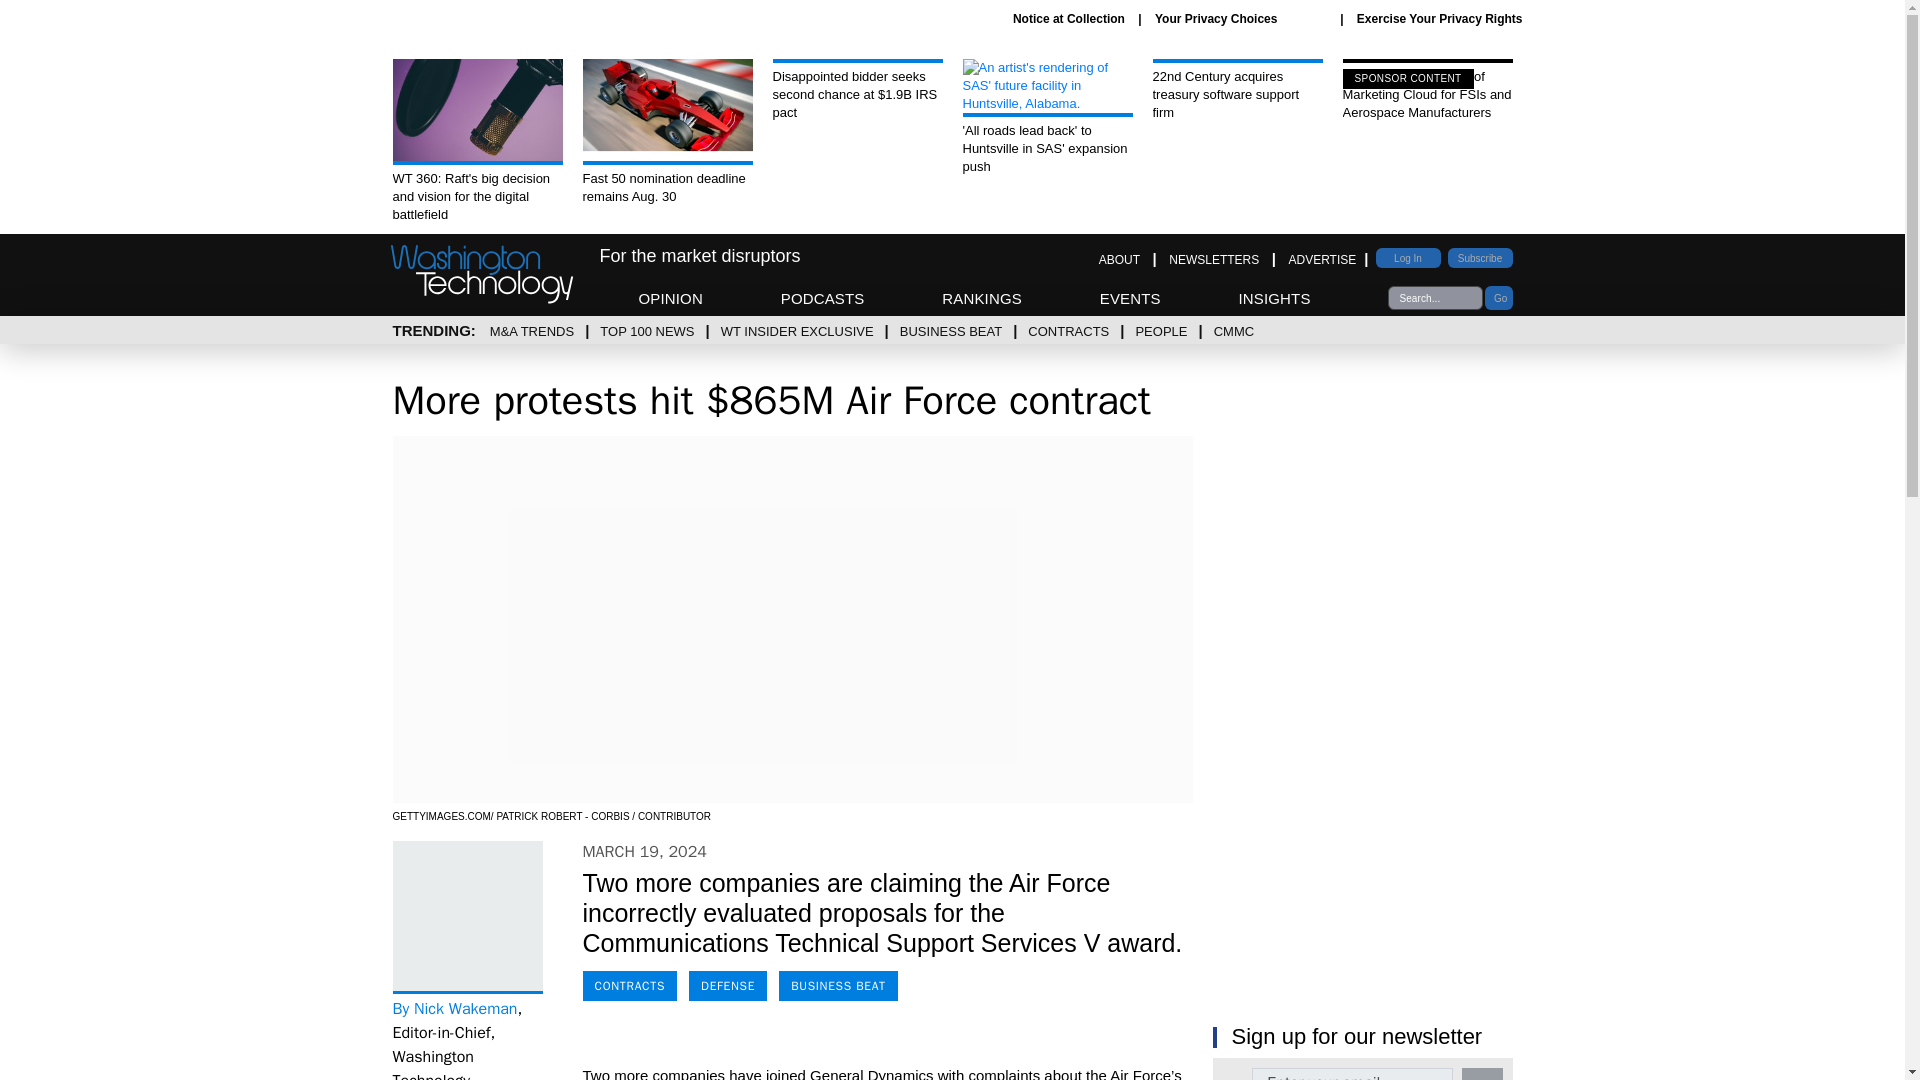  I want to click on 22nd Century acquires treasury software support firm, so click(1237, 90).